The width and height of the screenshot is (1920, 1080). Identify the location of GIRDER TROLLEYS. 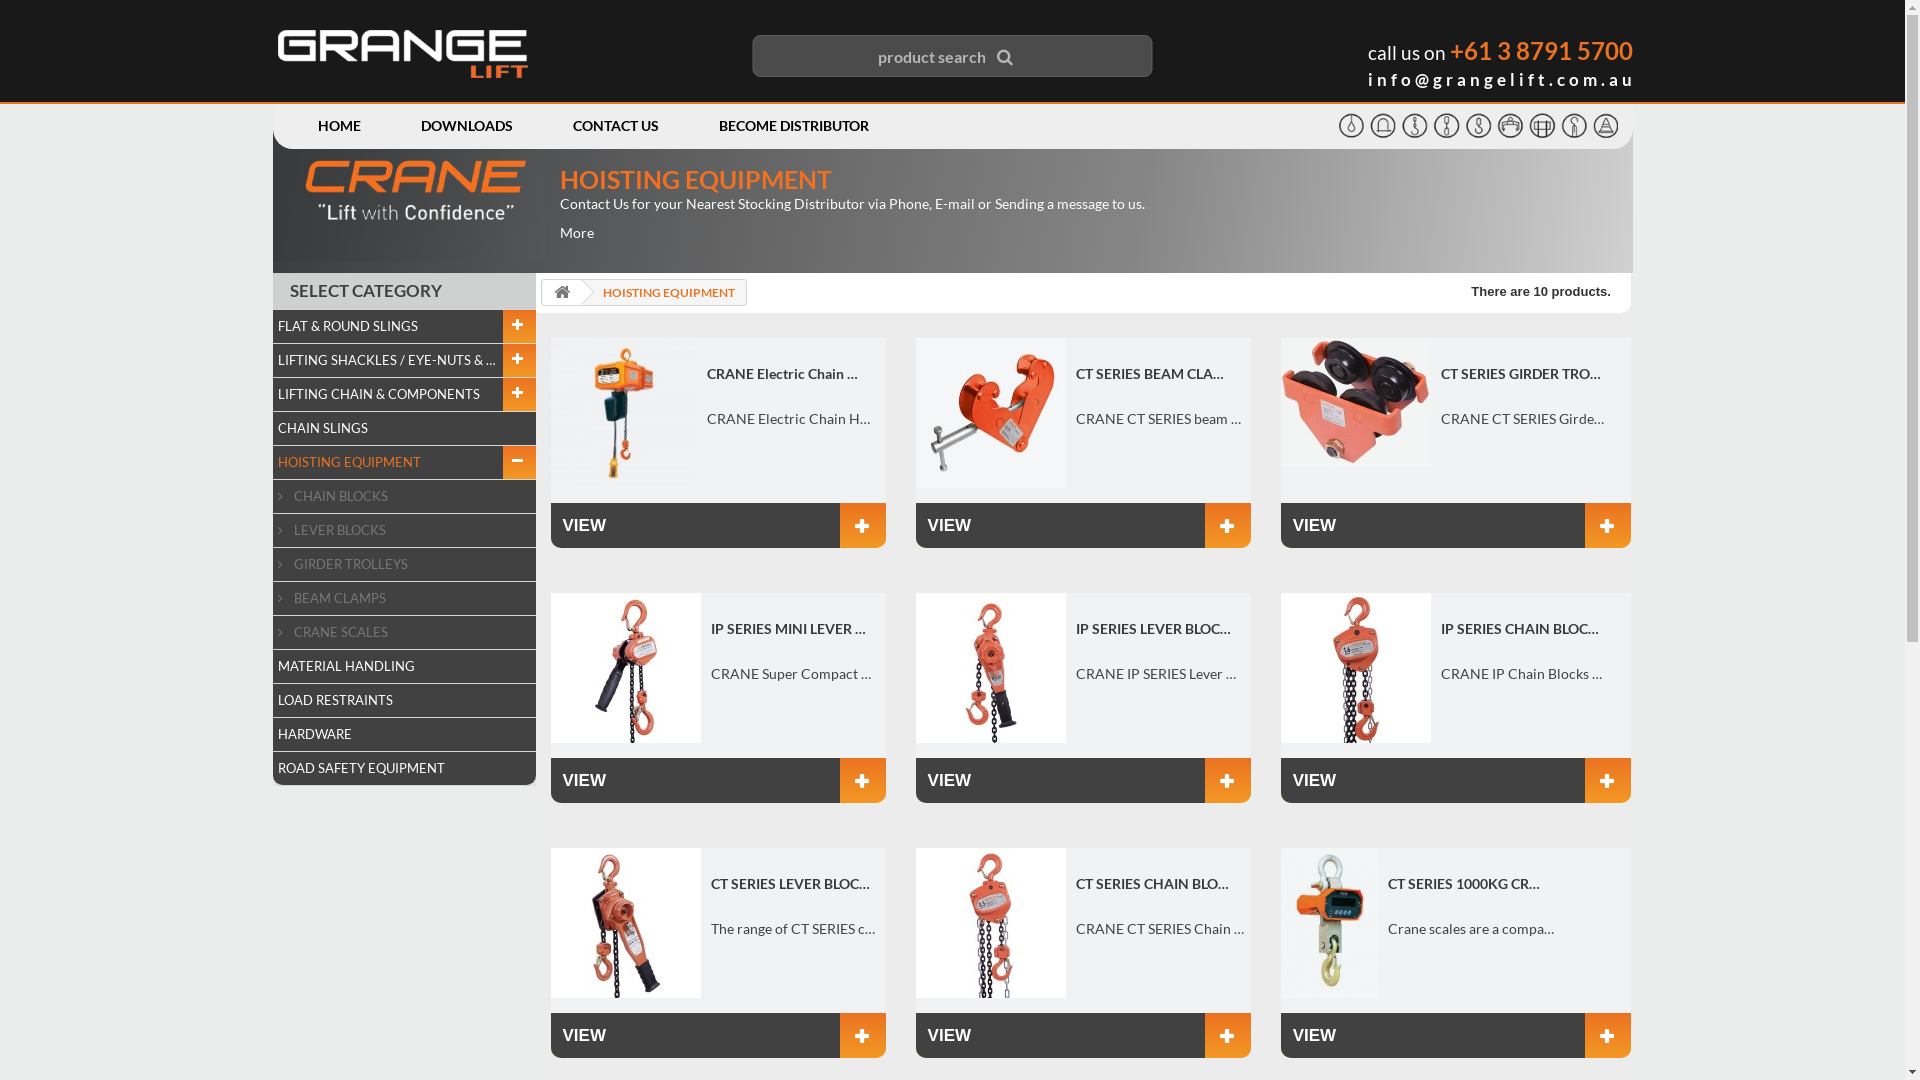
(404, 565).